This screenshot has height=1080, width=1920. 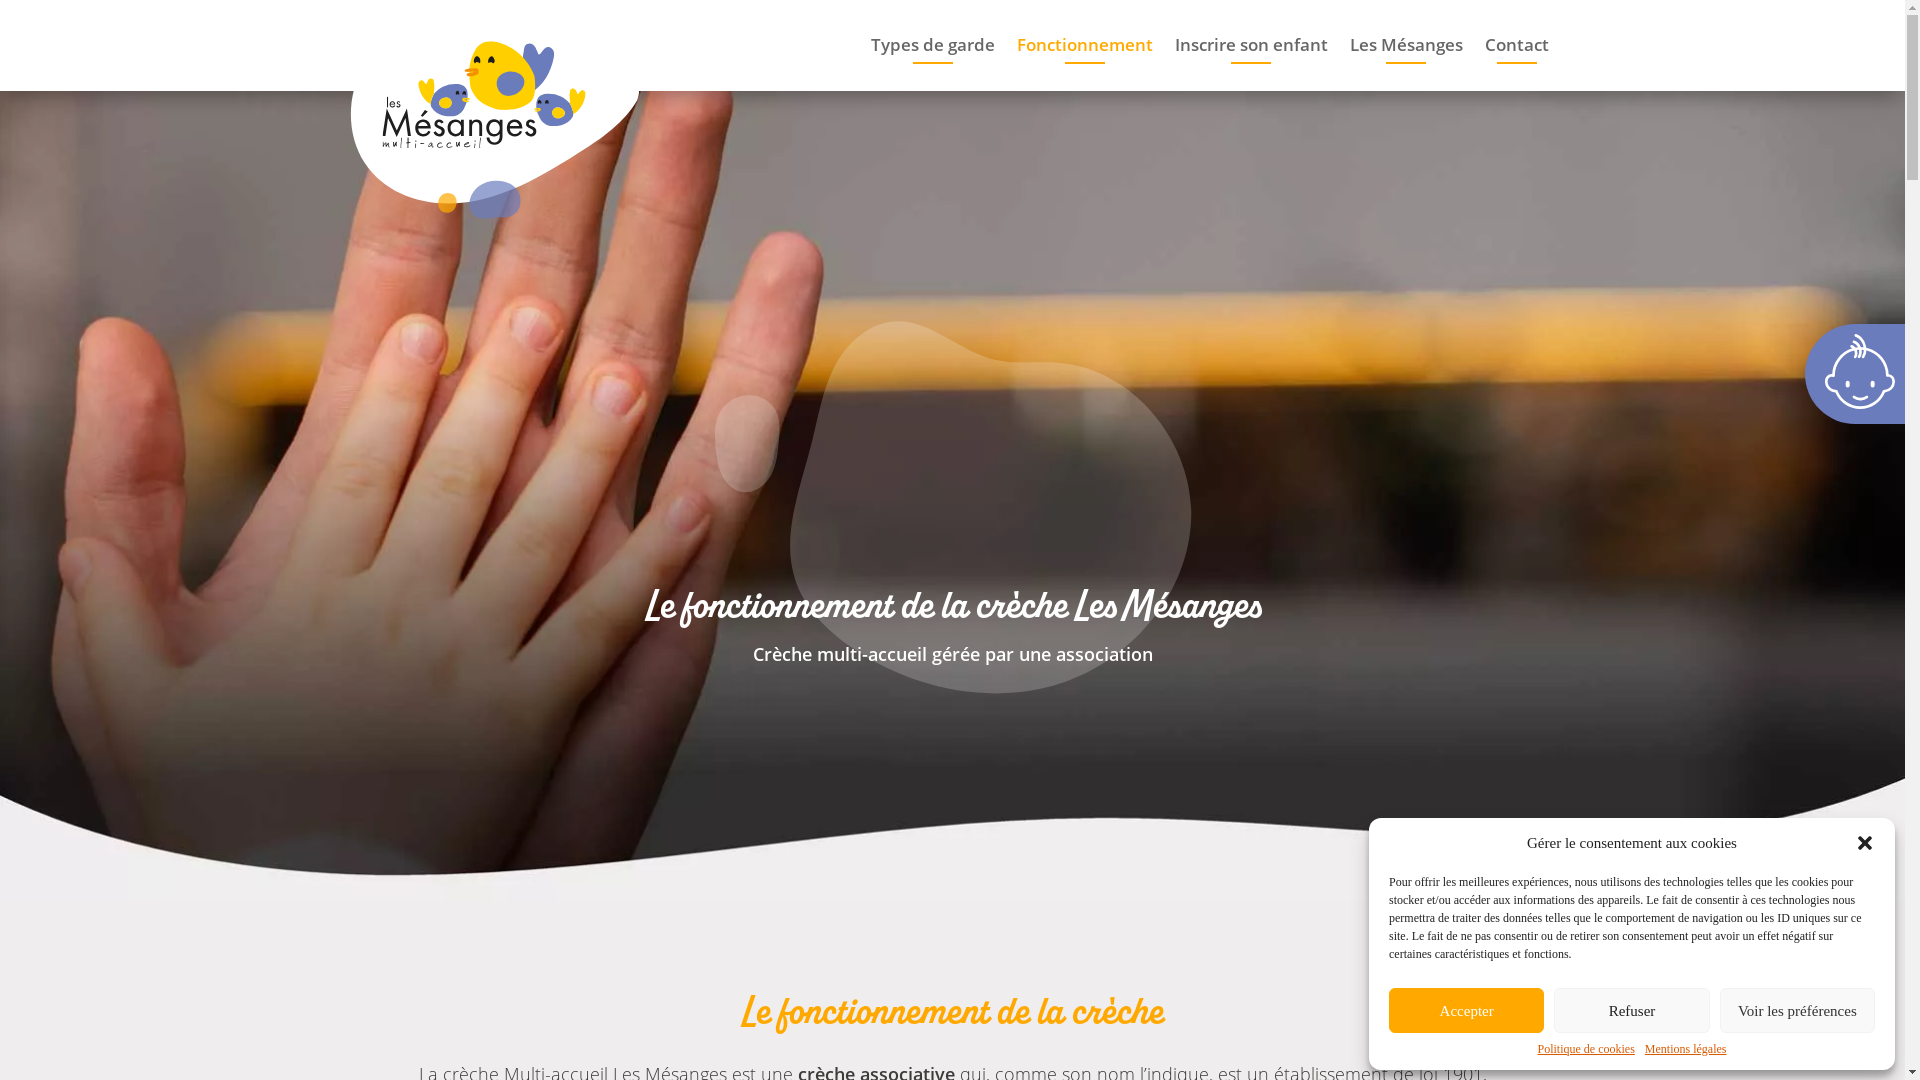 What do you see at coordinates (1517, 60) in the screenshot?
I see `Contact` at bounding box center [1517, 60].